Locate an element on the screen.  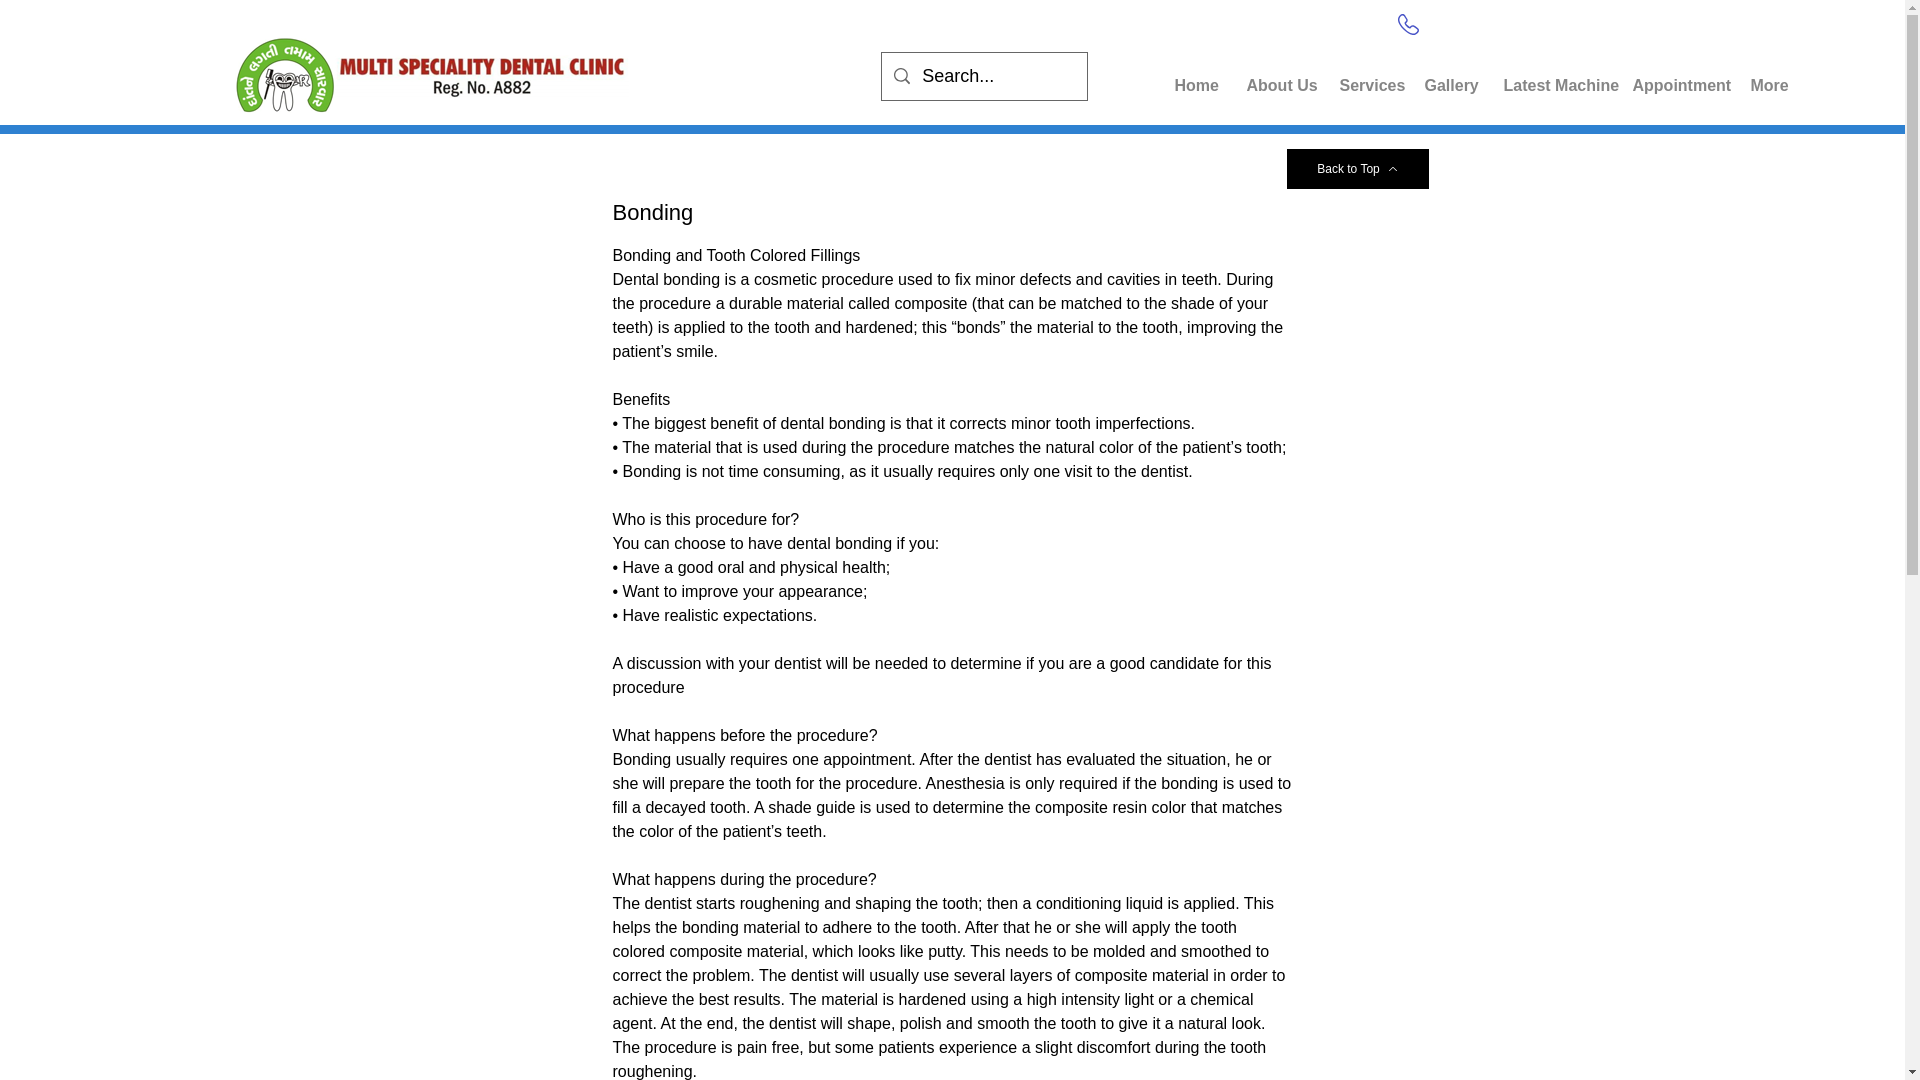
Back to Top is located at coordinates (1357, 169).